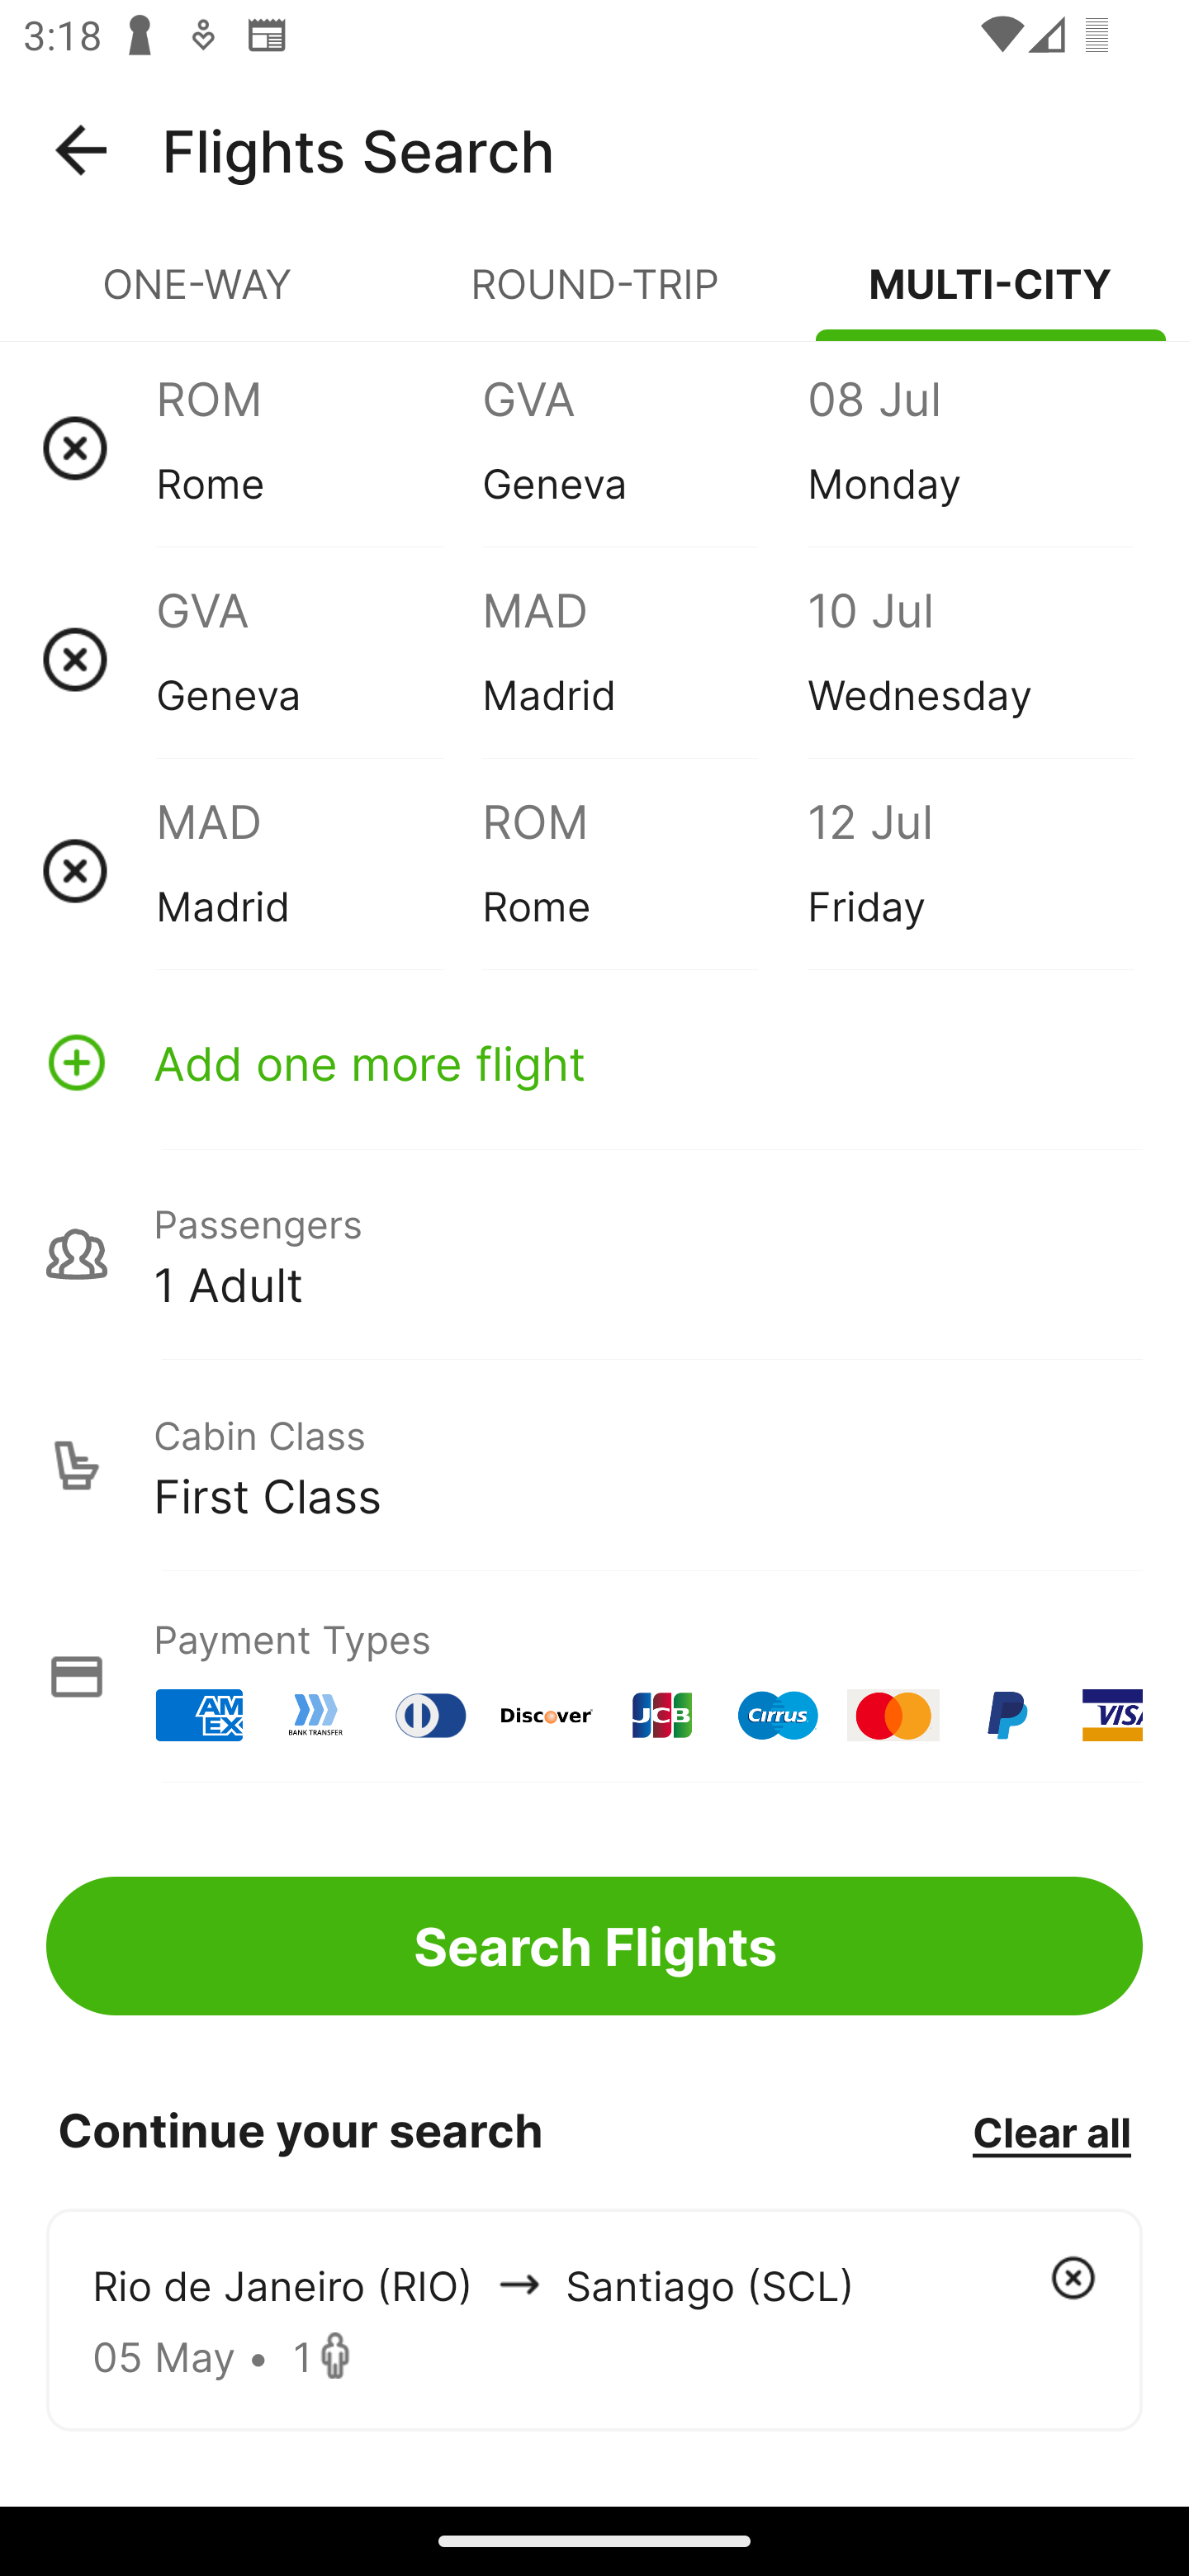 Image resolution: width=1189 pixels, height=2576 pixels. What do you see at coordinates (594, 1945) in the screenshot?
I see `Search Flights` at bounding box center [594, 1945].